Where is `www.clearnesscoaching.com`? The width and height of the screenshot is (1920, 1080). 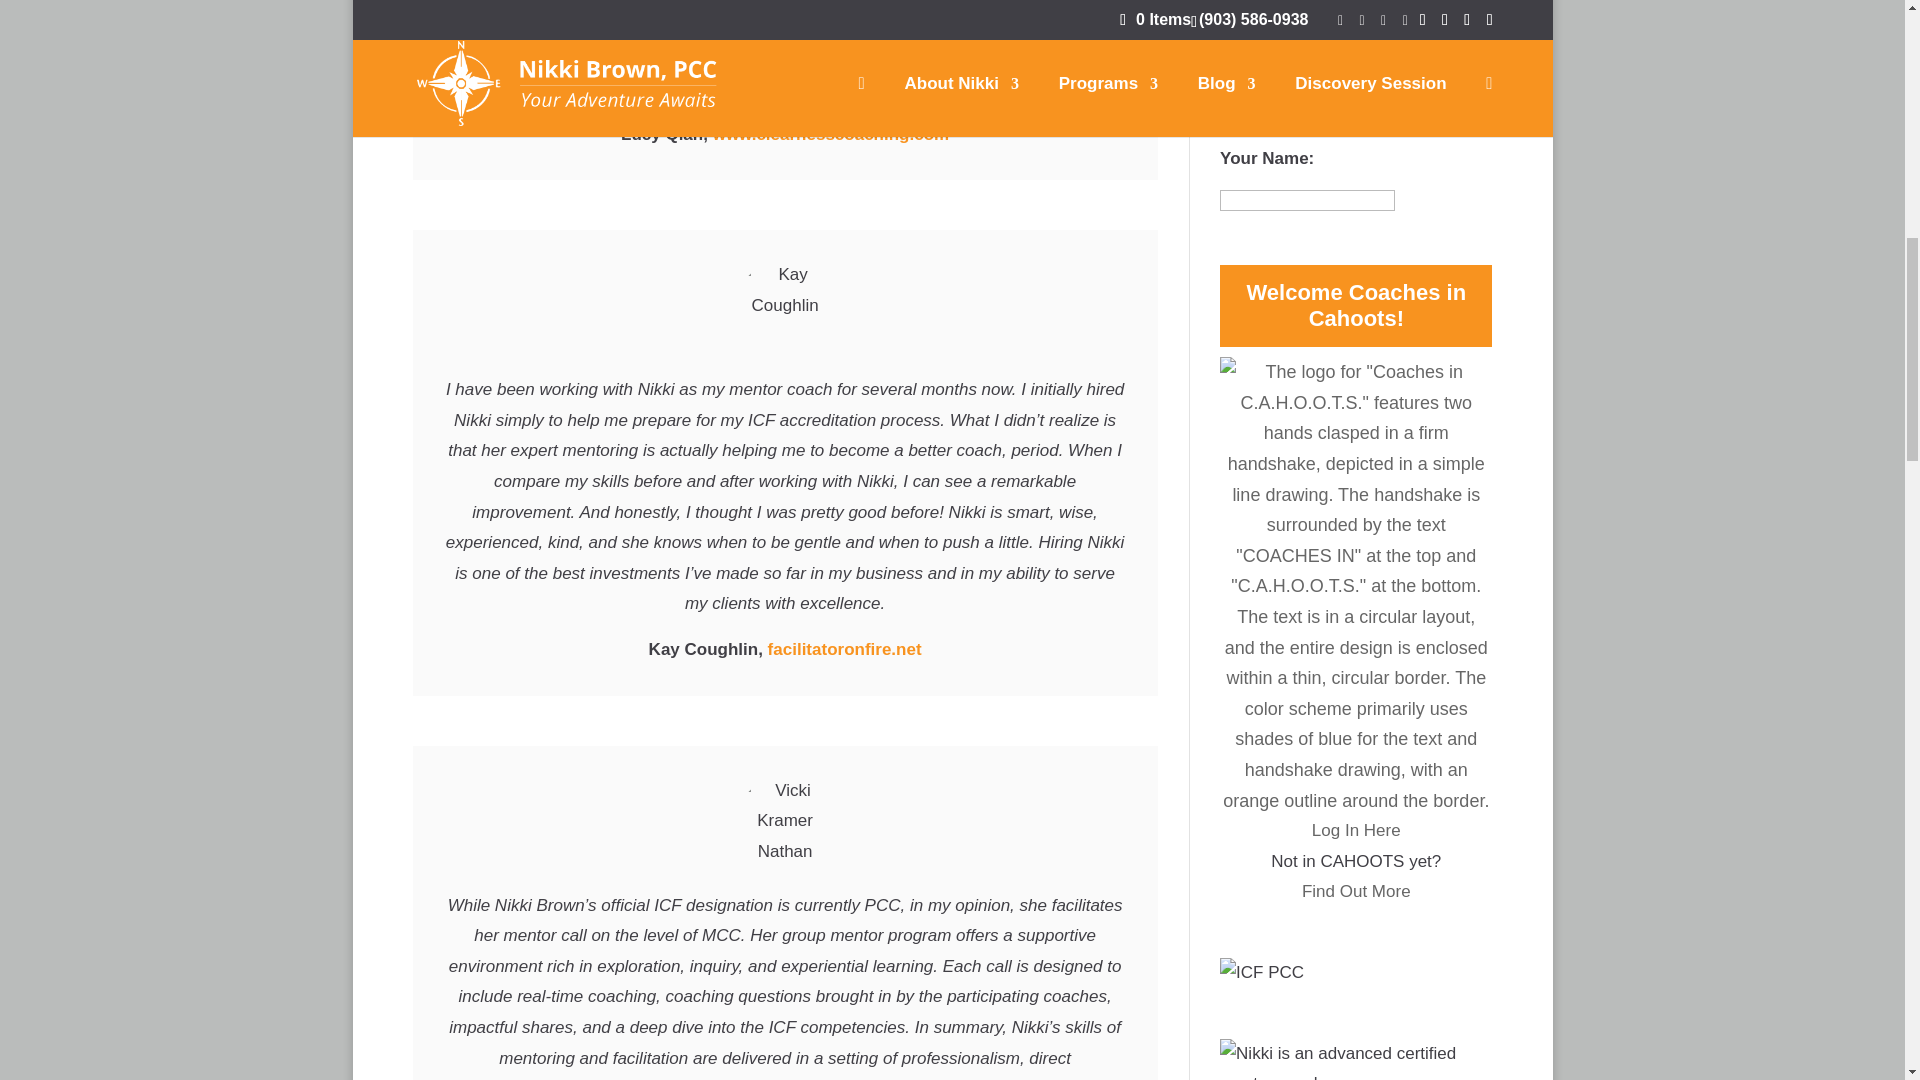 www.clearnesscoaching.com is located at coordinates (831, 134).